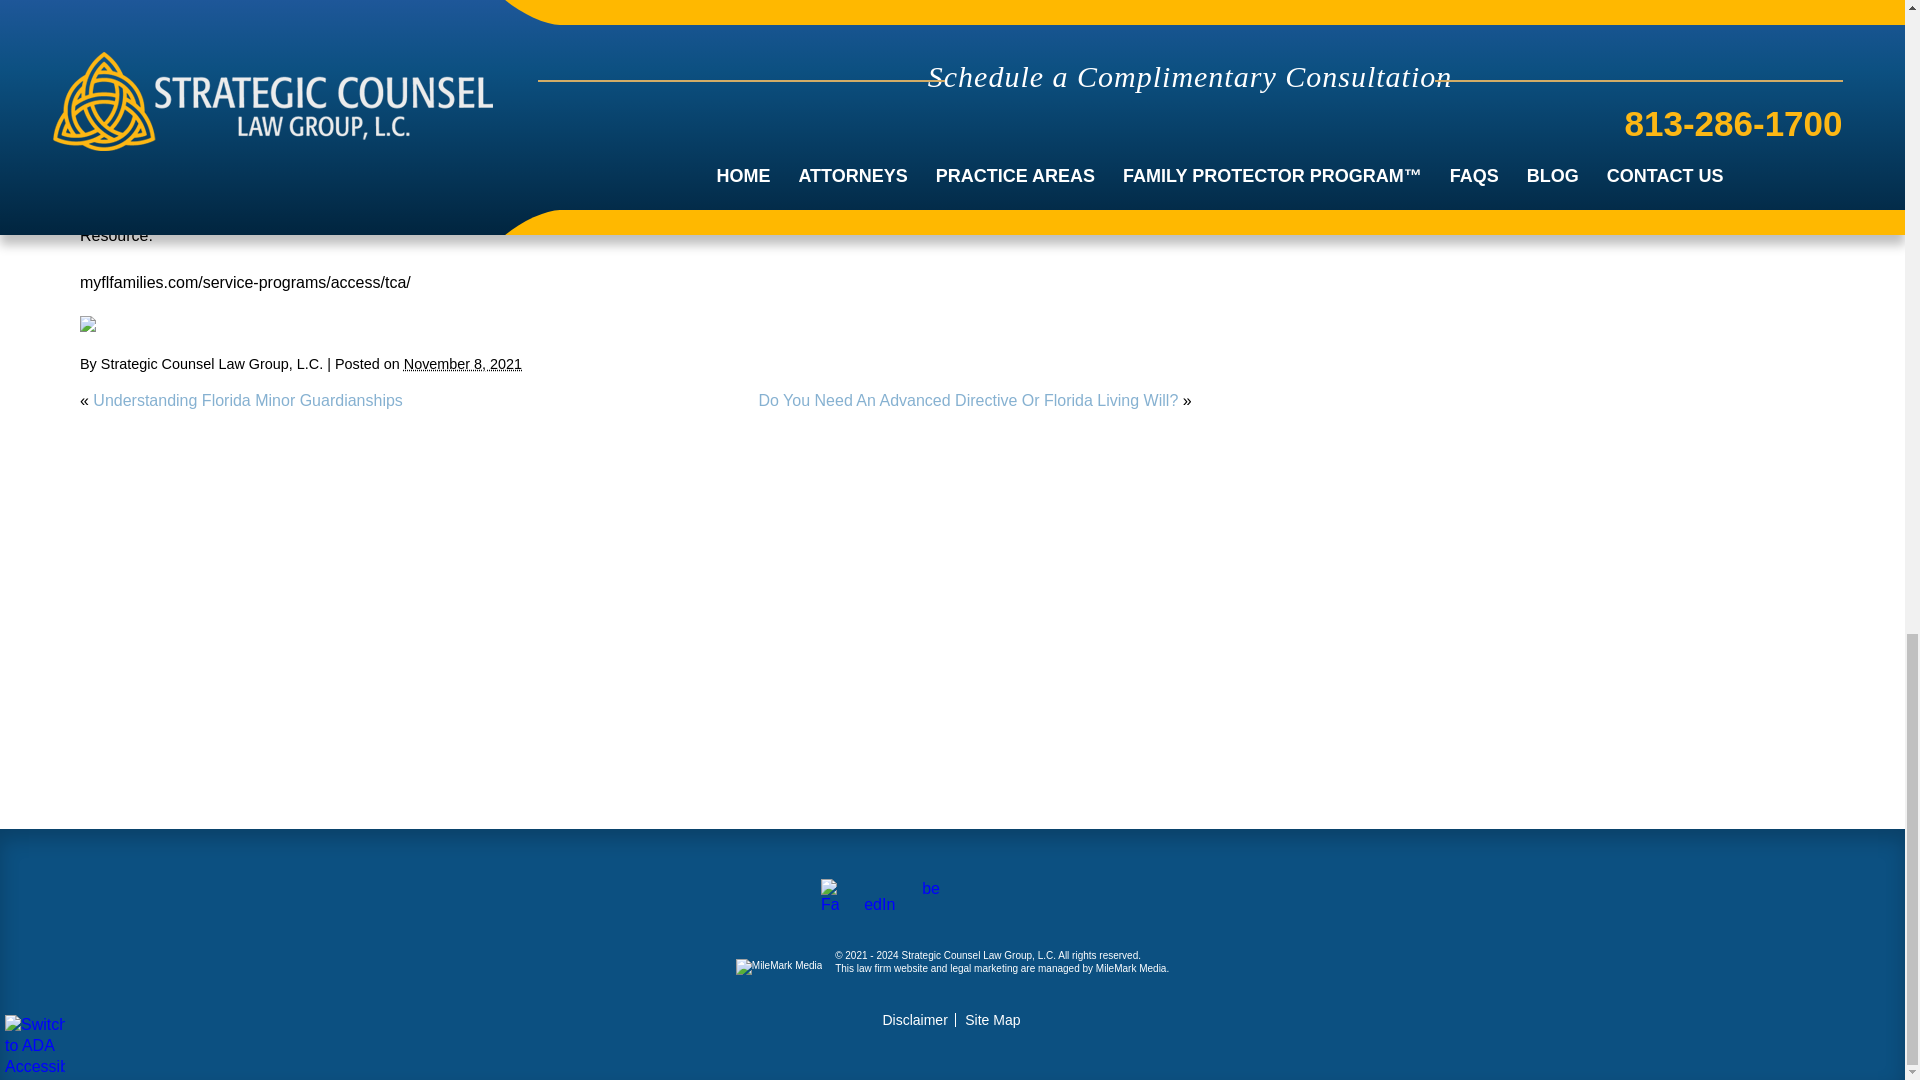  Describe the element at coordinates (462, 364) in the screenshot. I see `2021-11-08T03:00:50-0800` at that location.